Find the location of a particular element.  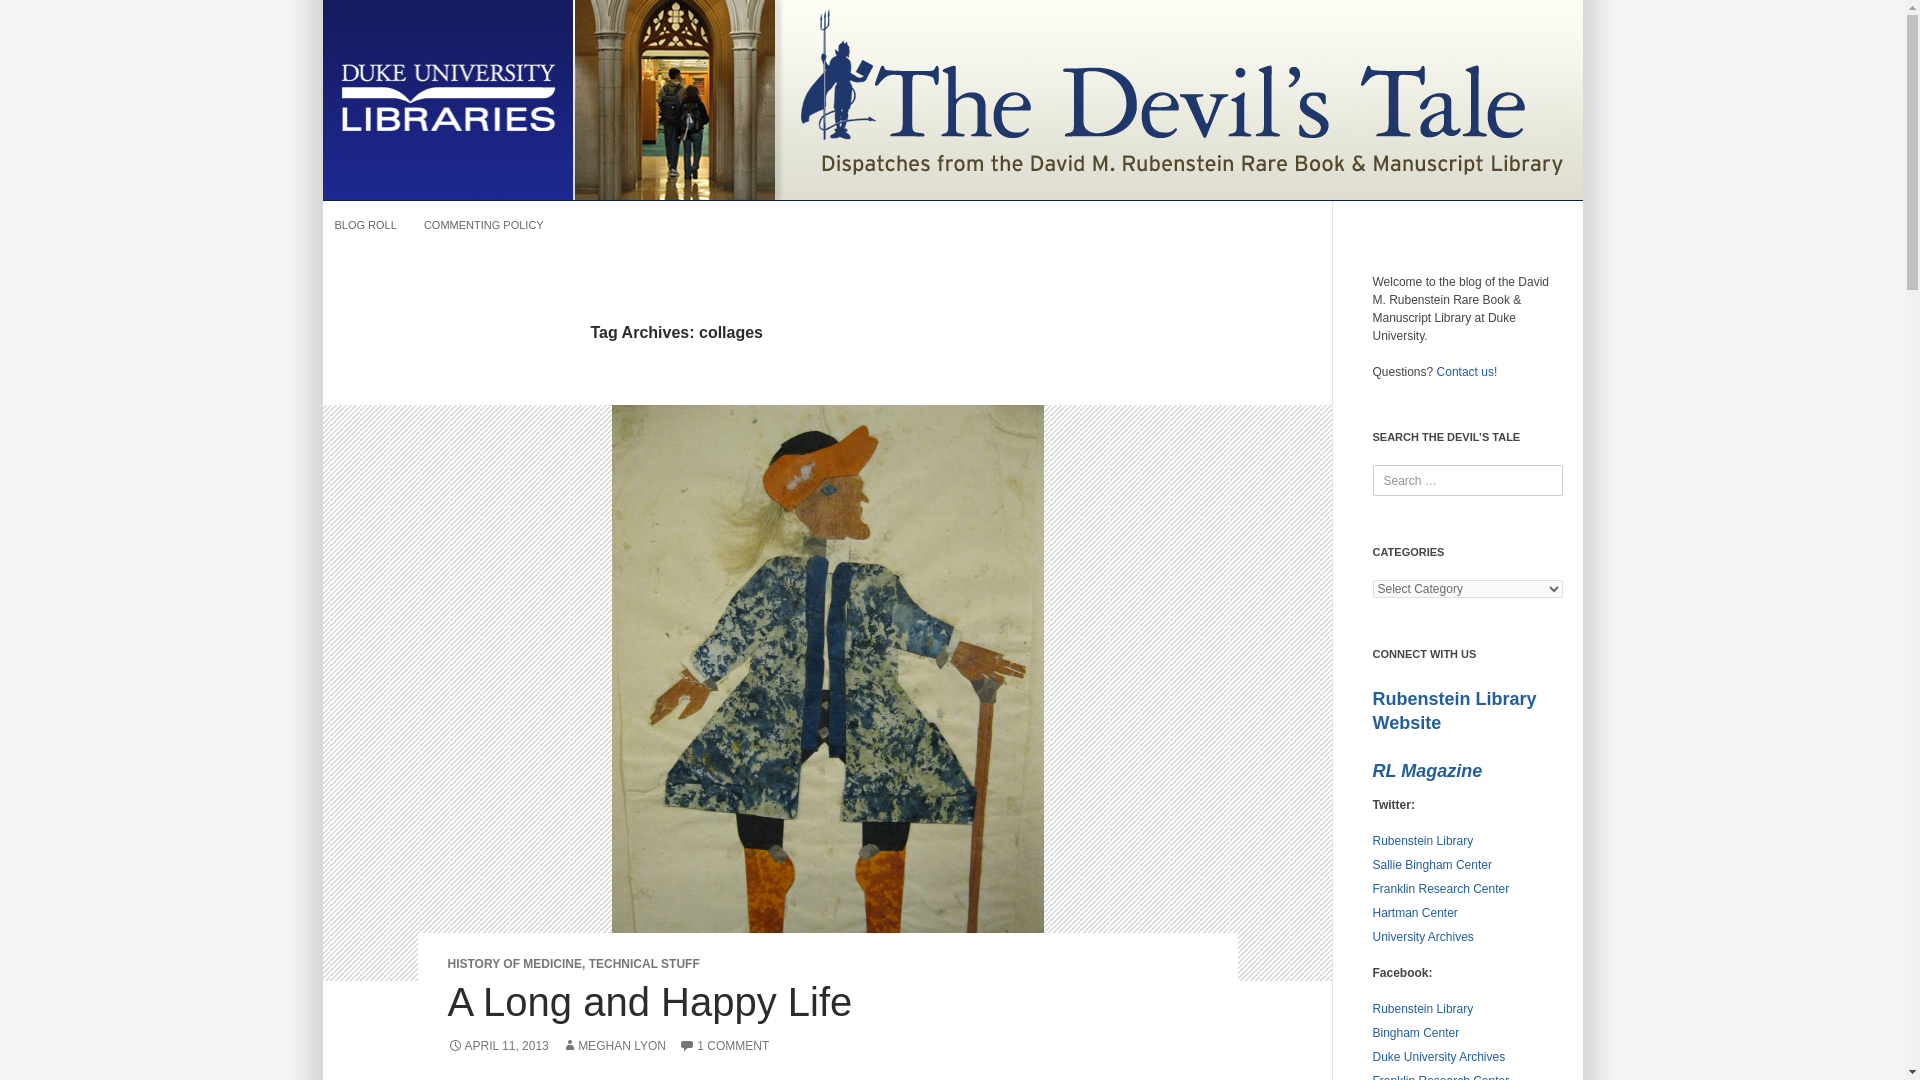

Contact us! is located at coordinates (1466, 372).